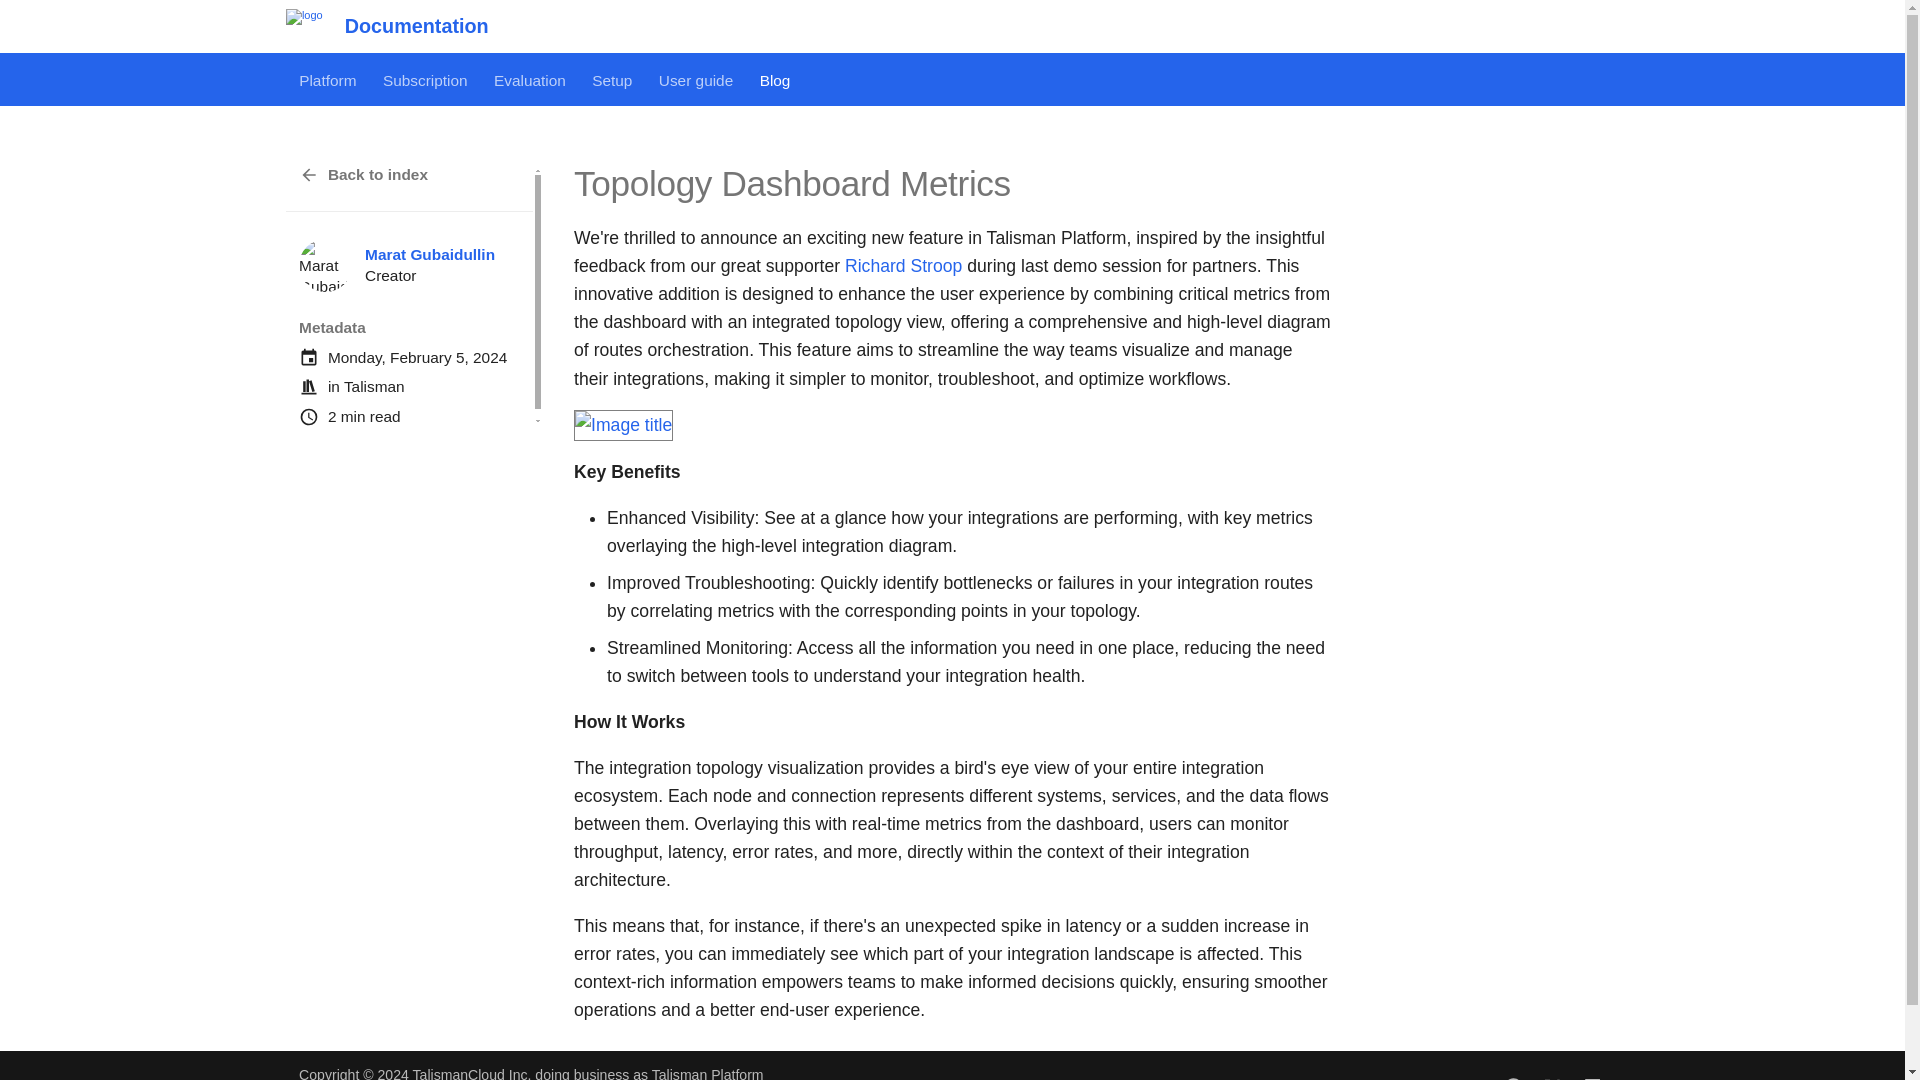 This screenshot has height=1080, width=1920. Describe the element at coordinates (304, 26) in the screenshot. I see `Documentation` at that location.